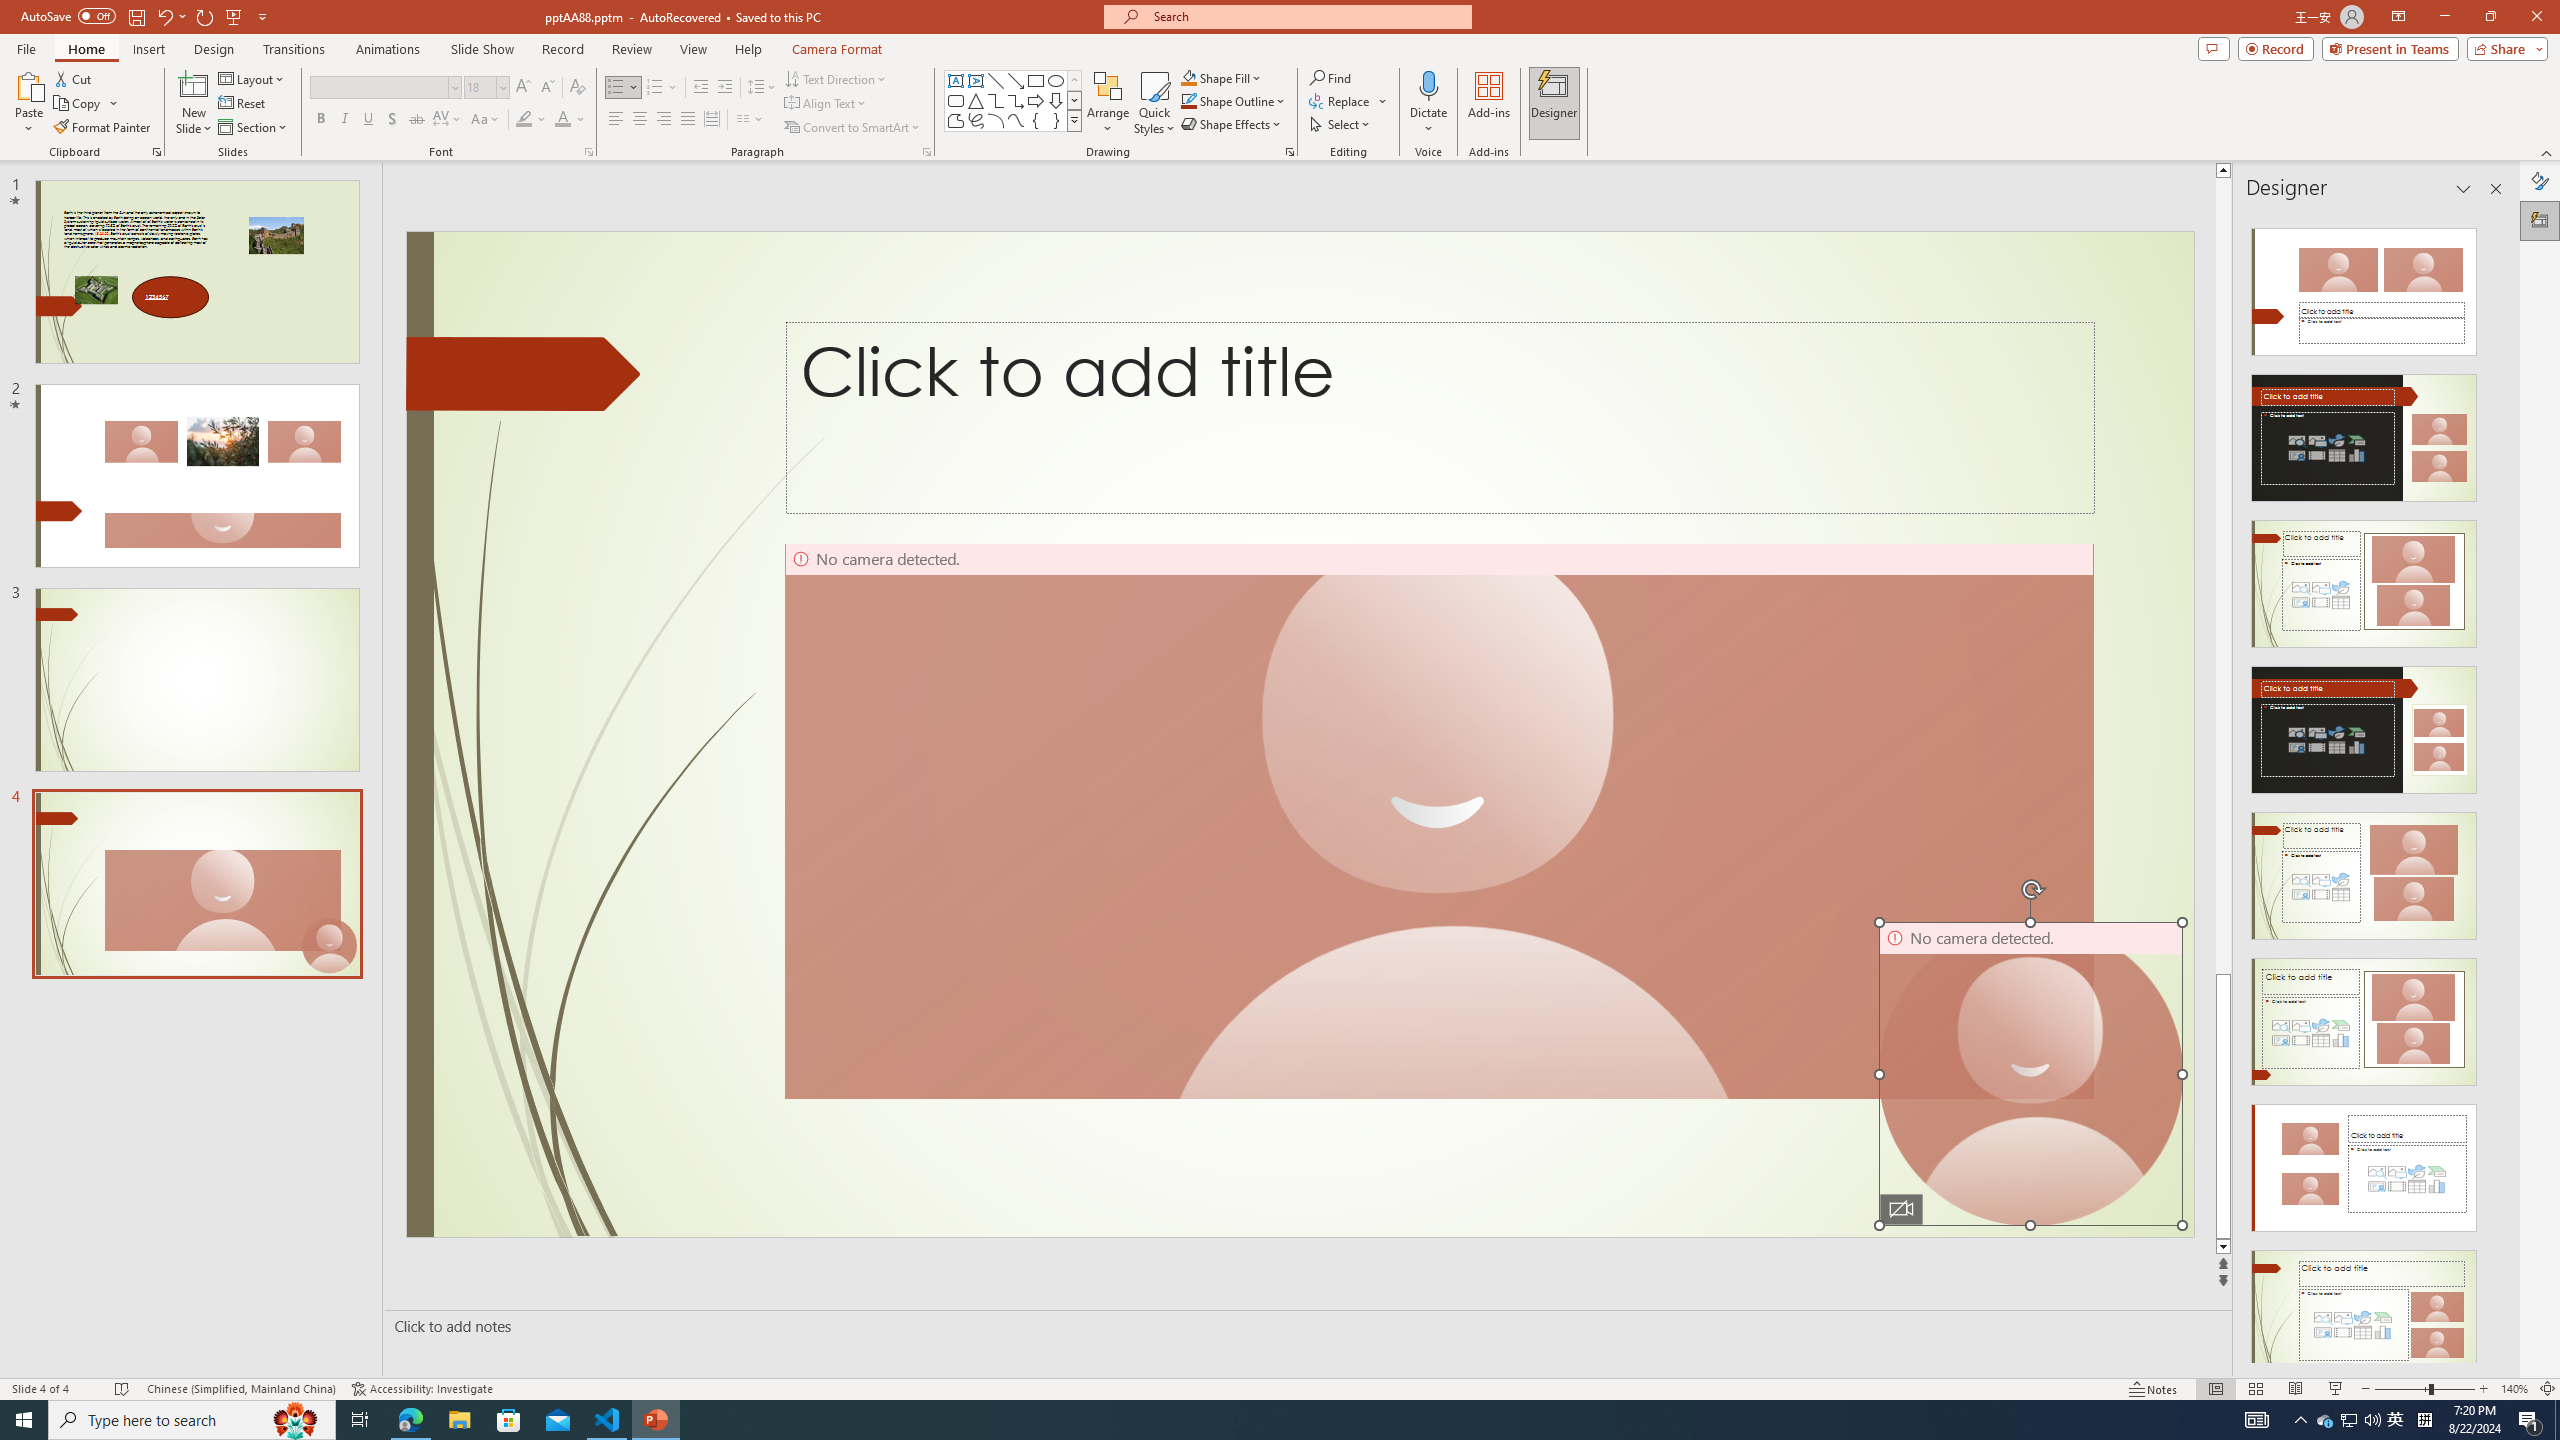 The image size is (2560, 1440). Describe the element at coordinates (1036, 120) in the screenshot. I see `Left Brace` at that location.